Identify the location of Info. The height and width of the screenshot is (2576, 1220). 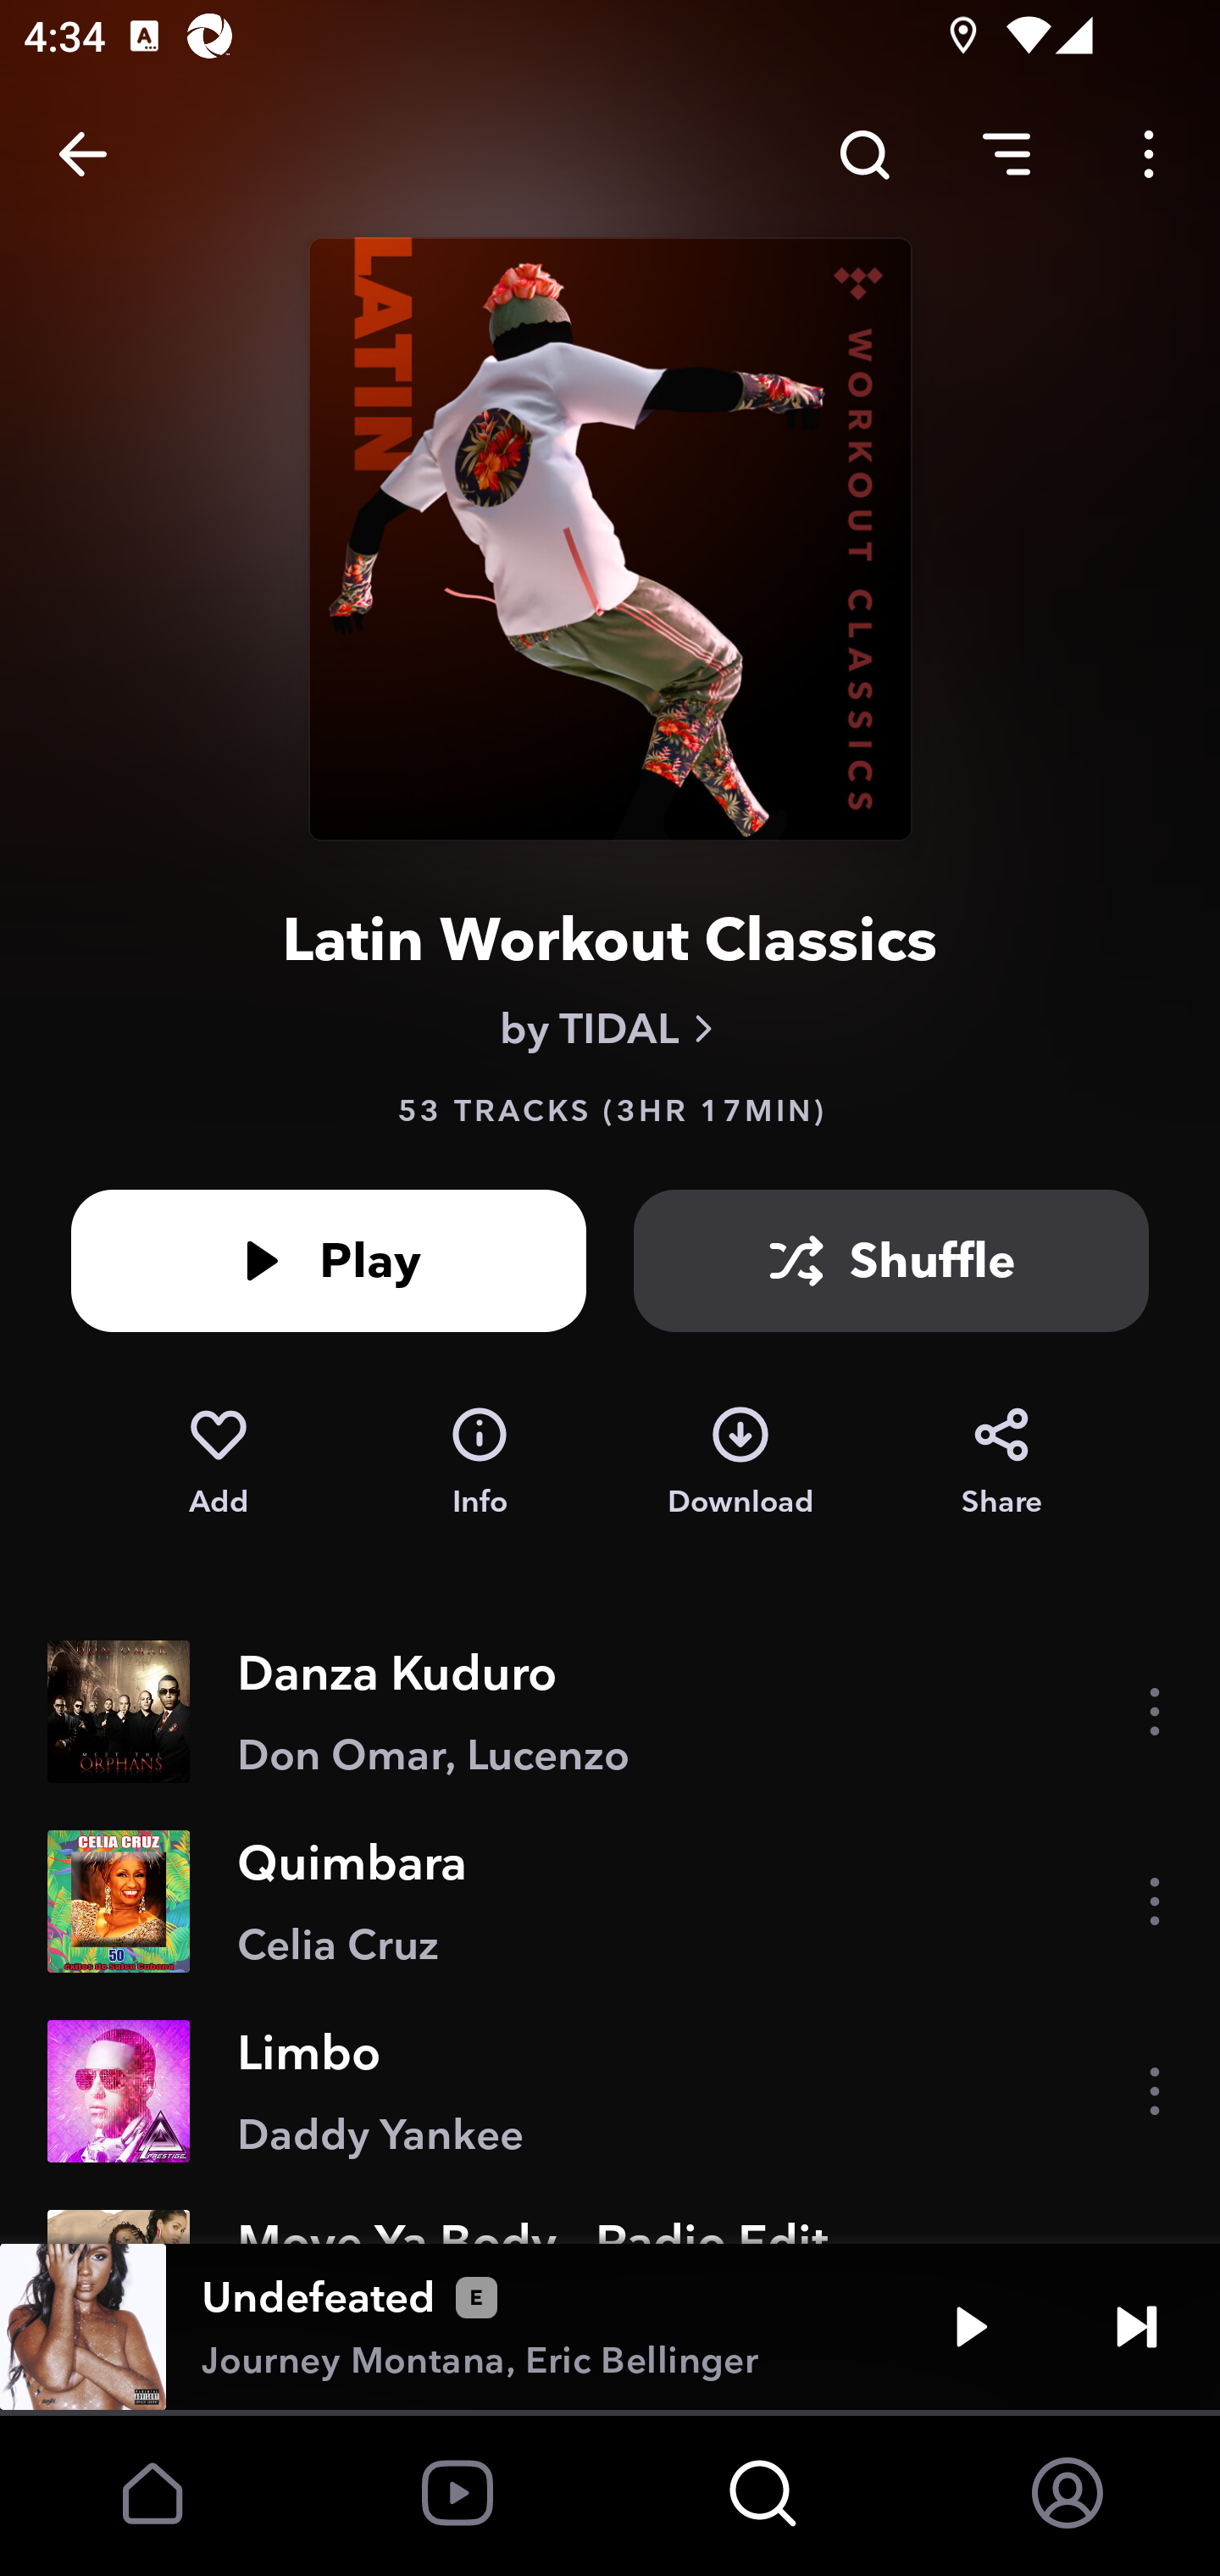
(480, 1463).